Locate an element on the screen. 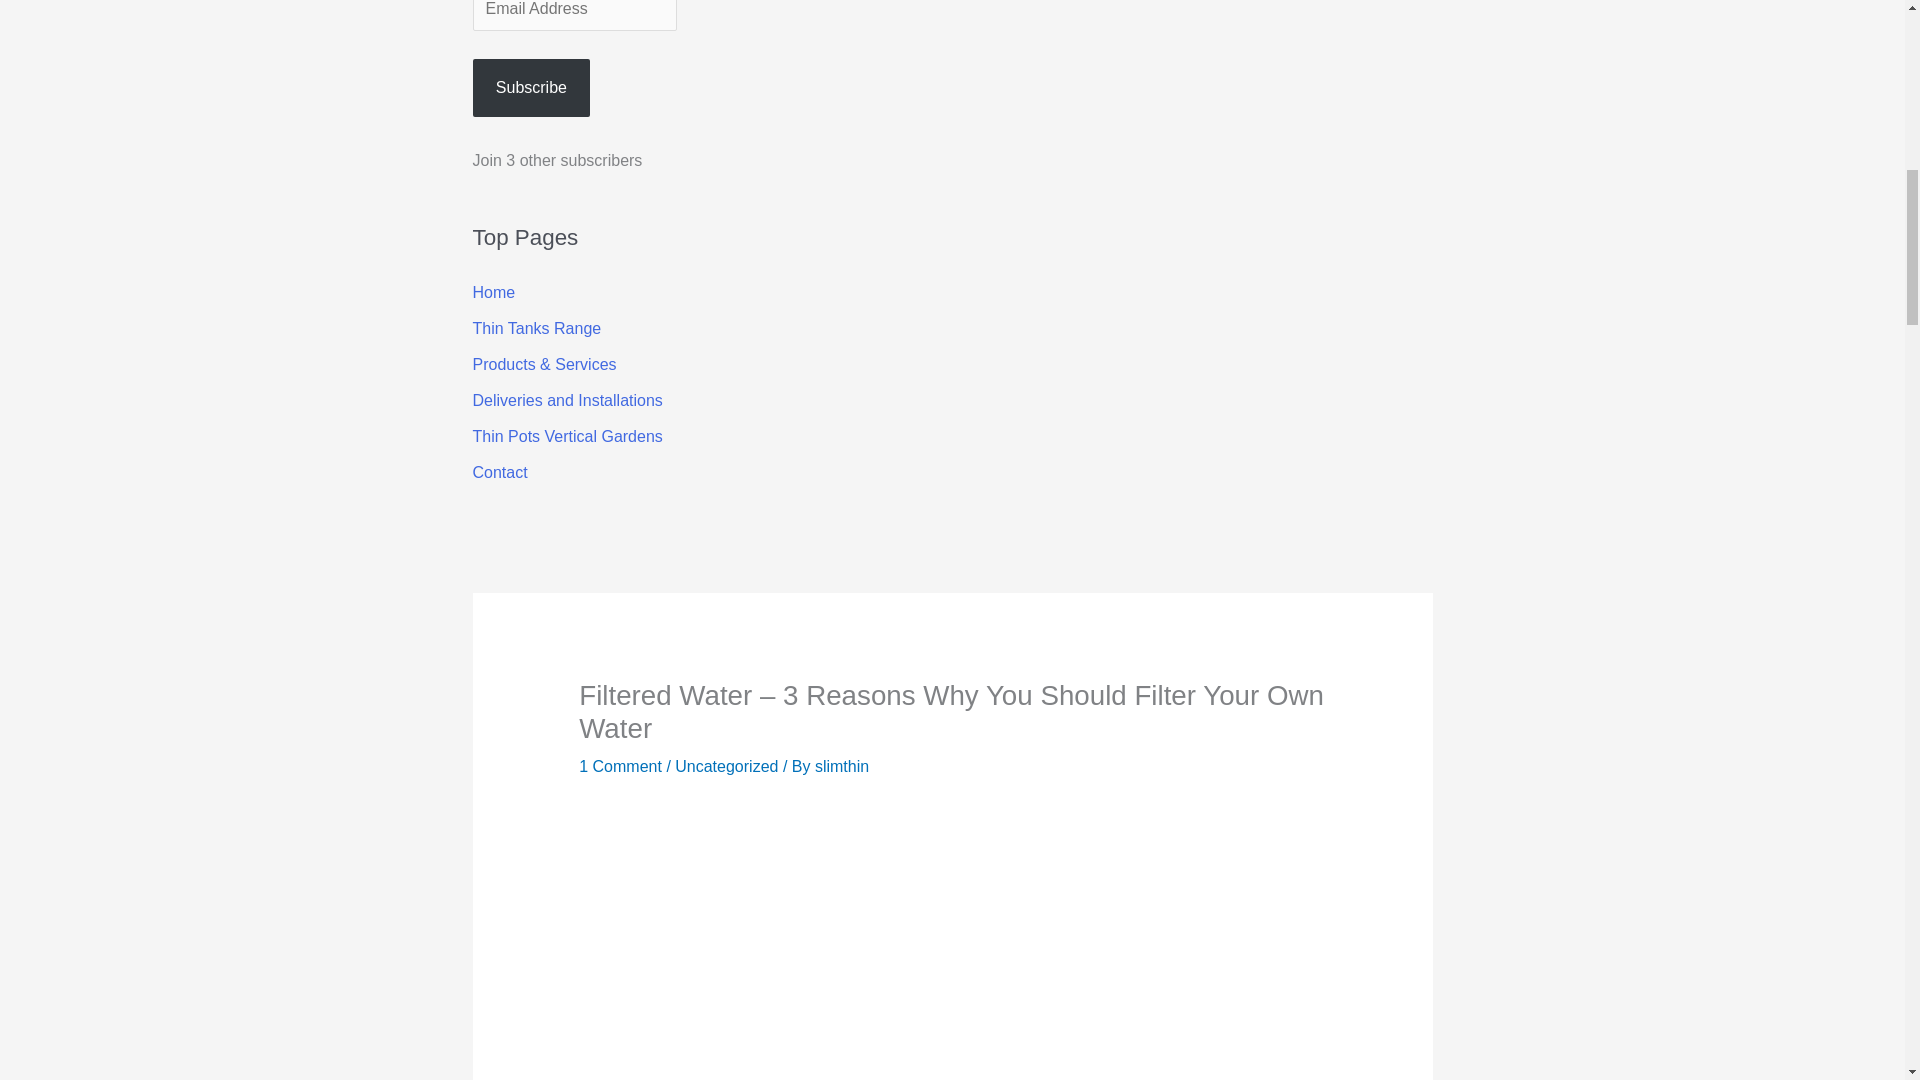 This screenshot has width=1920, height=1080. Contact is located at coordinates (499, 472).